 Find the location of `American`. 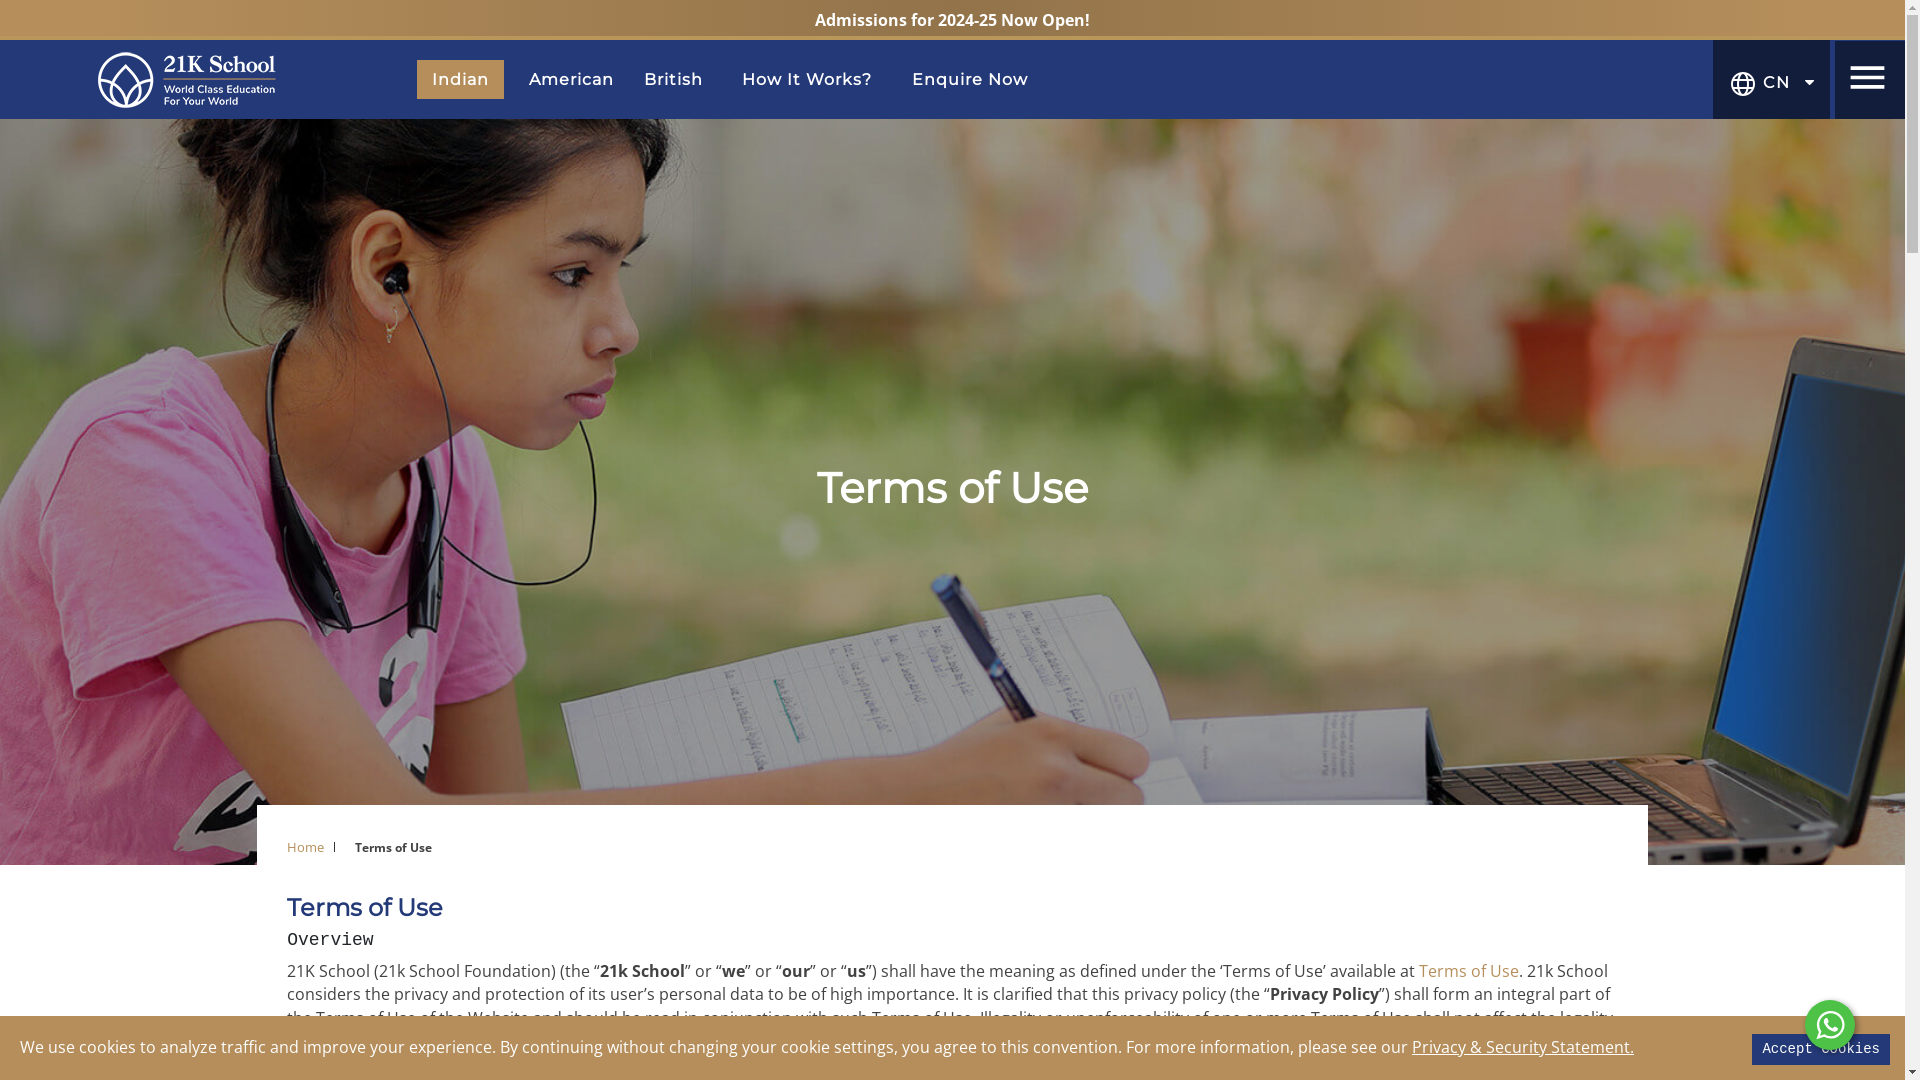

American is located at coordinates (572, 80).